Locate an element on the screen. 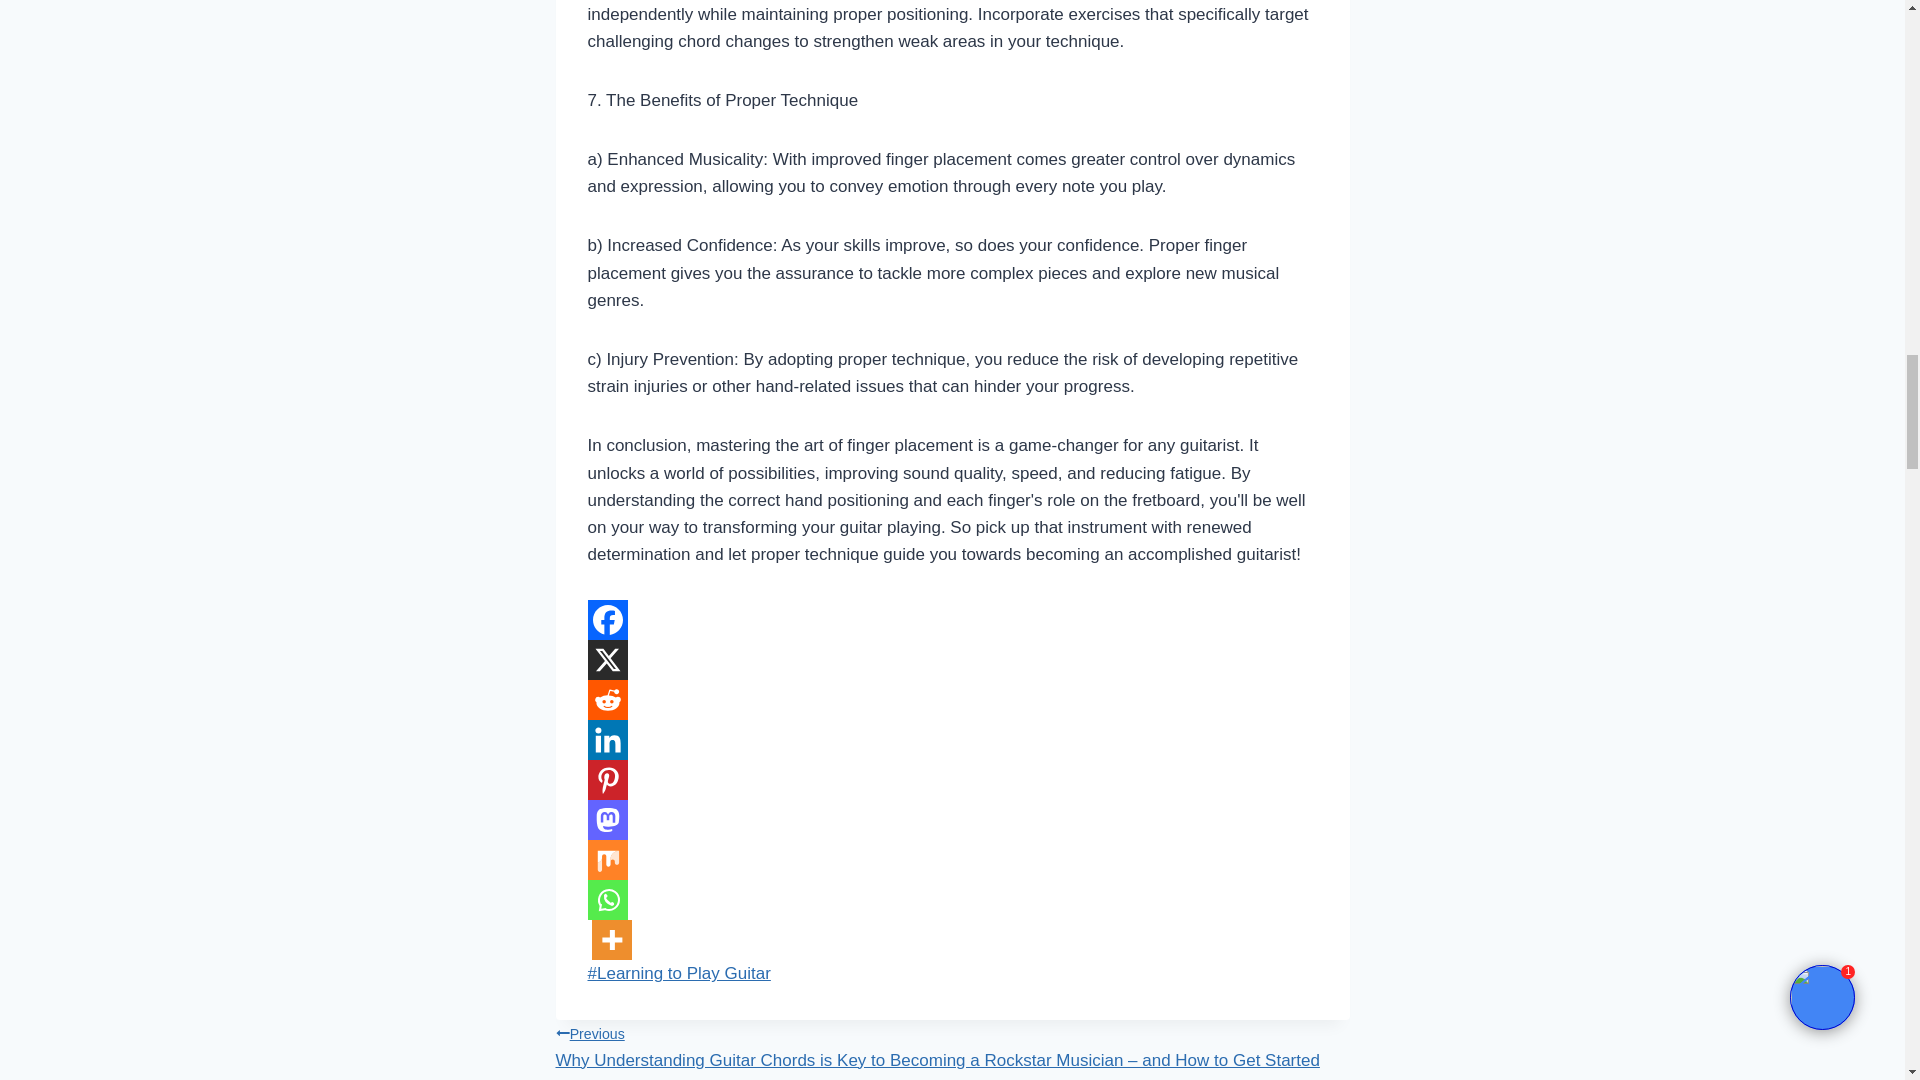 The width and height of the screenshot is (1920, 1080). X is located at coordinates (607, 660).